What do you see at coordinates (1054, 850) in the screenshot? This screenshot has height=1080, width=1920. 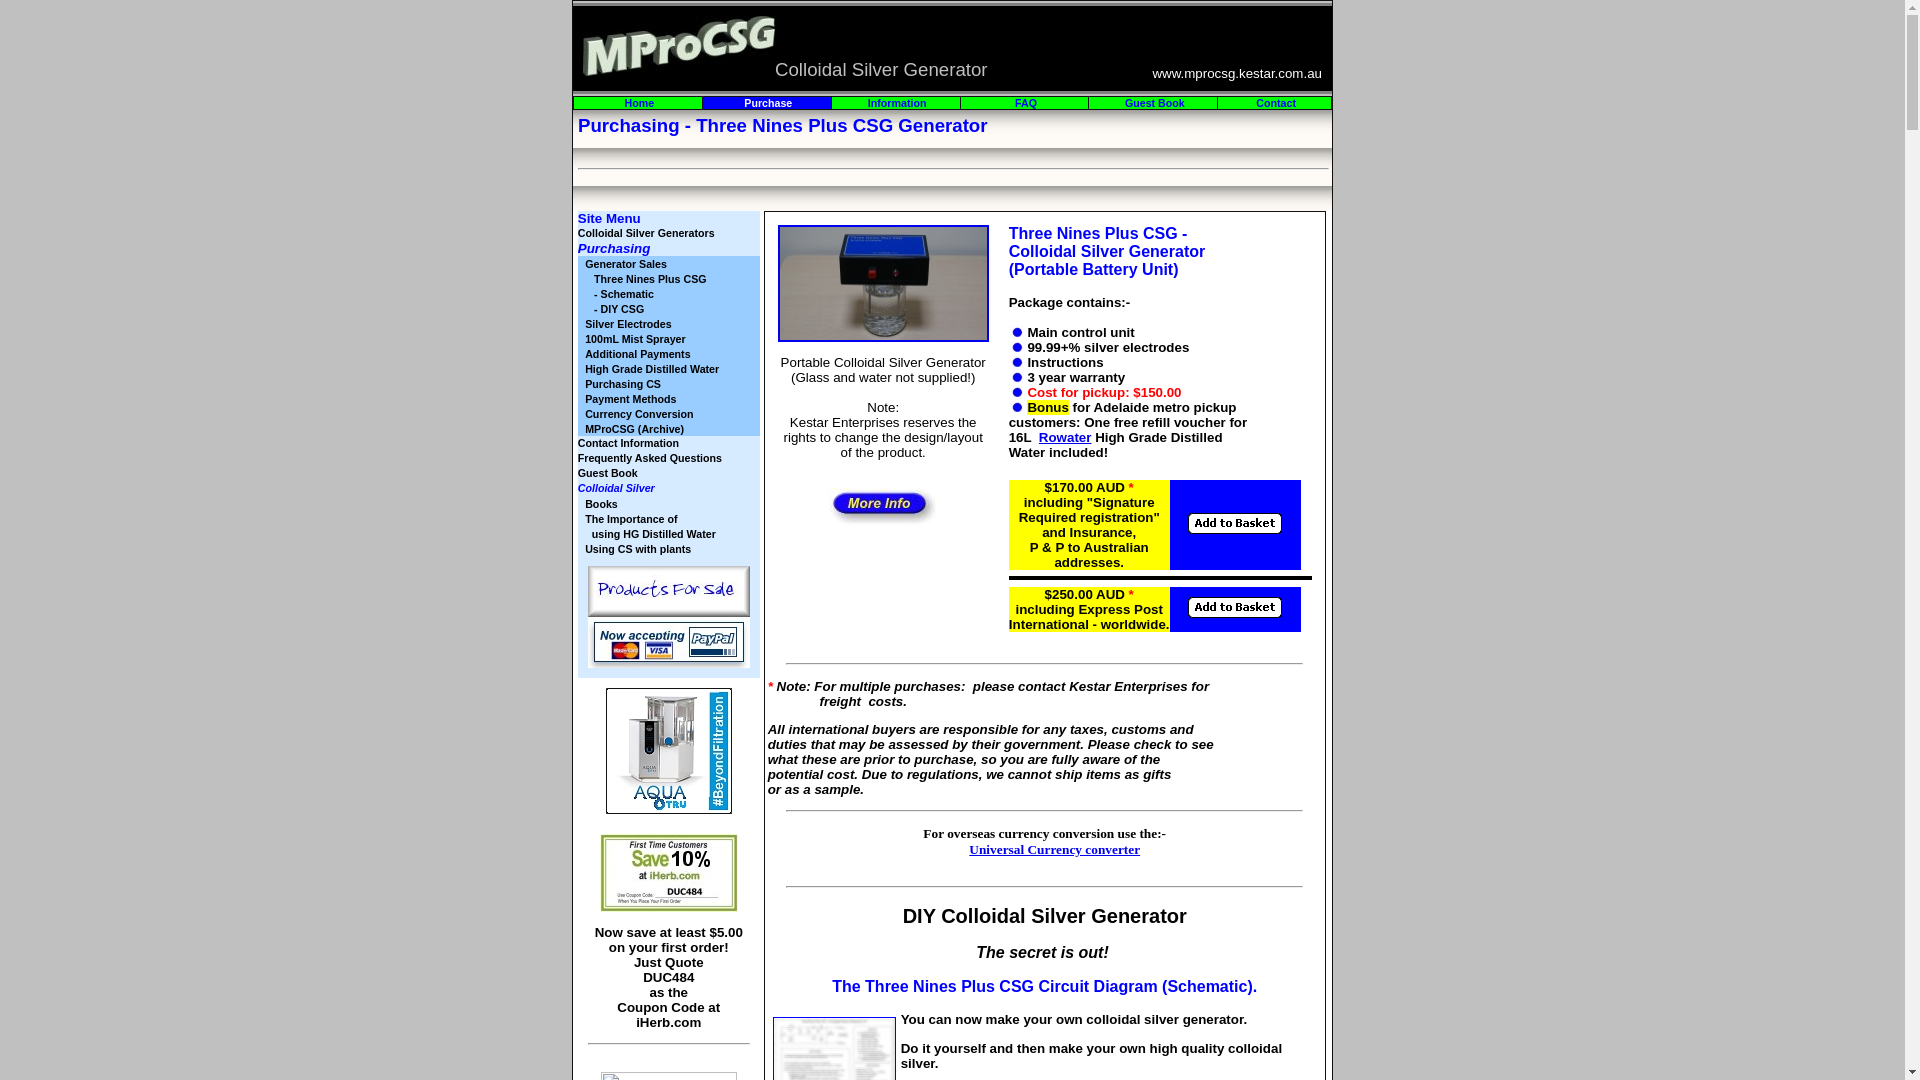 I see `Universal Currency converter` at bounding box center [1054, 850].